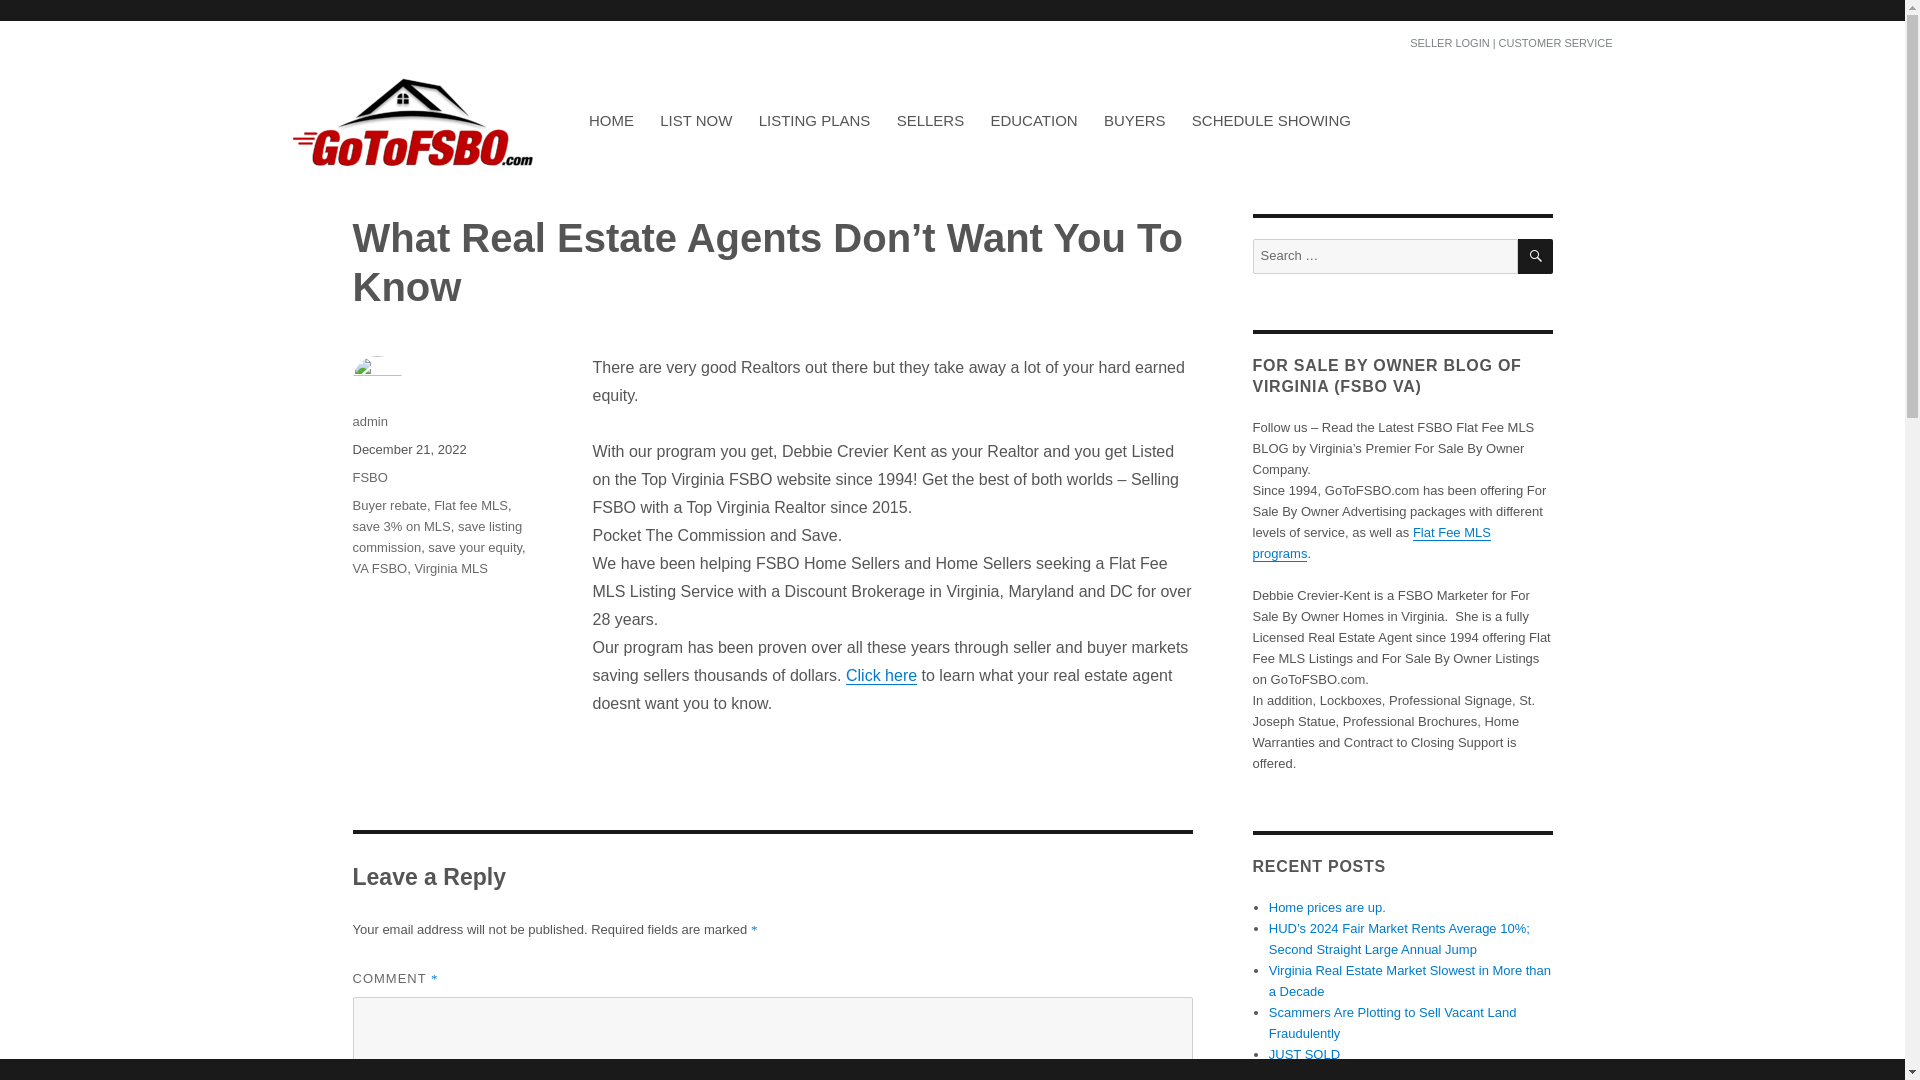  What do you see at coordinates (379, 568) in the screenshot?
I see `VA FSBO` at bounding box center [379, 568].